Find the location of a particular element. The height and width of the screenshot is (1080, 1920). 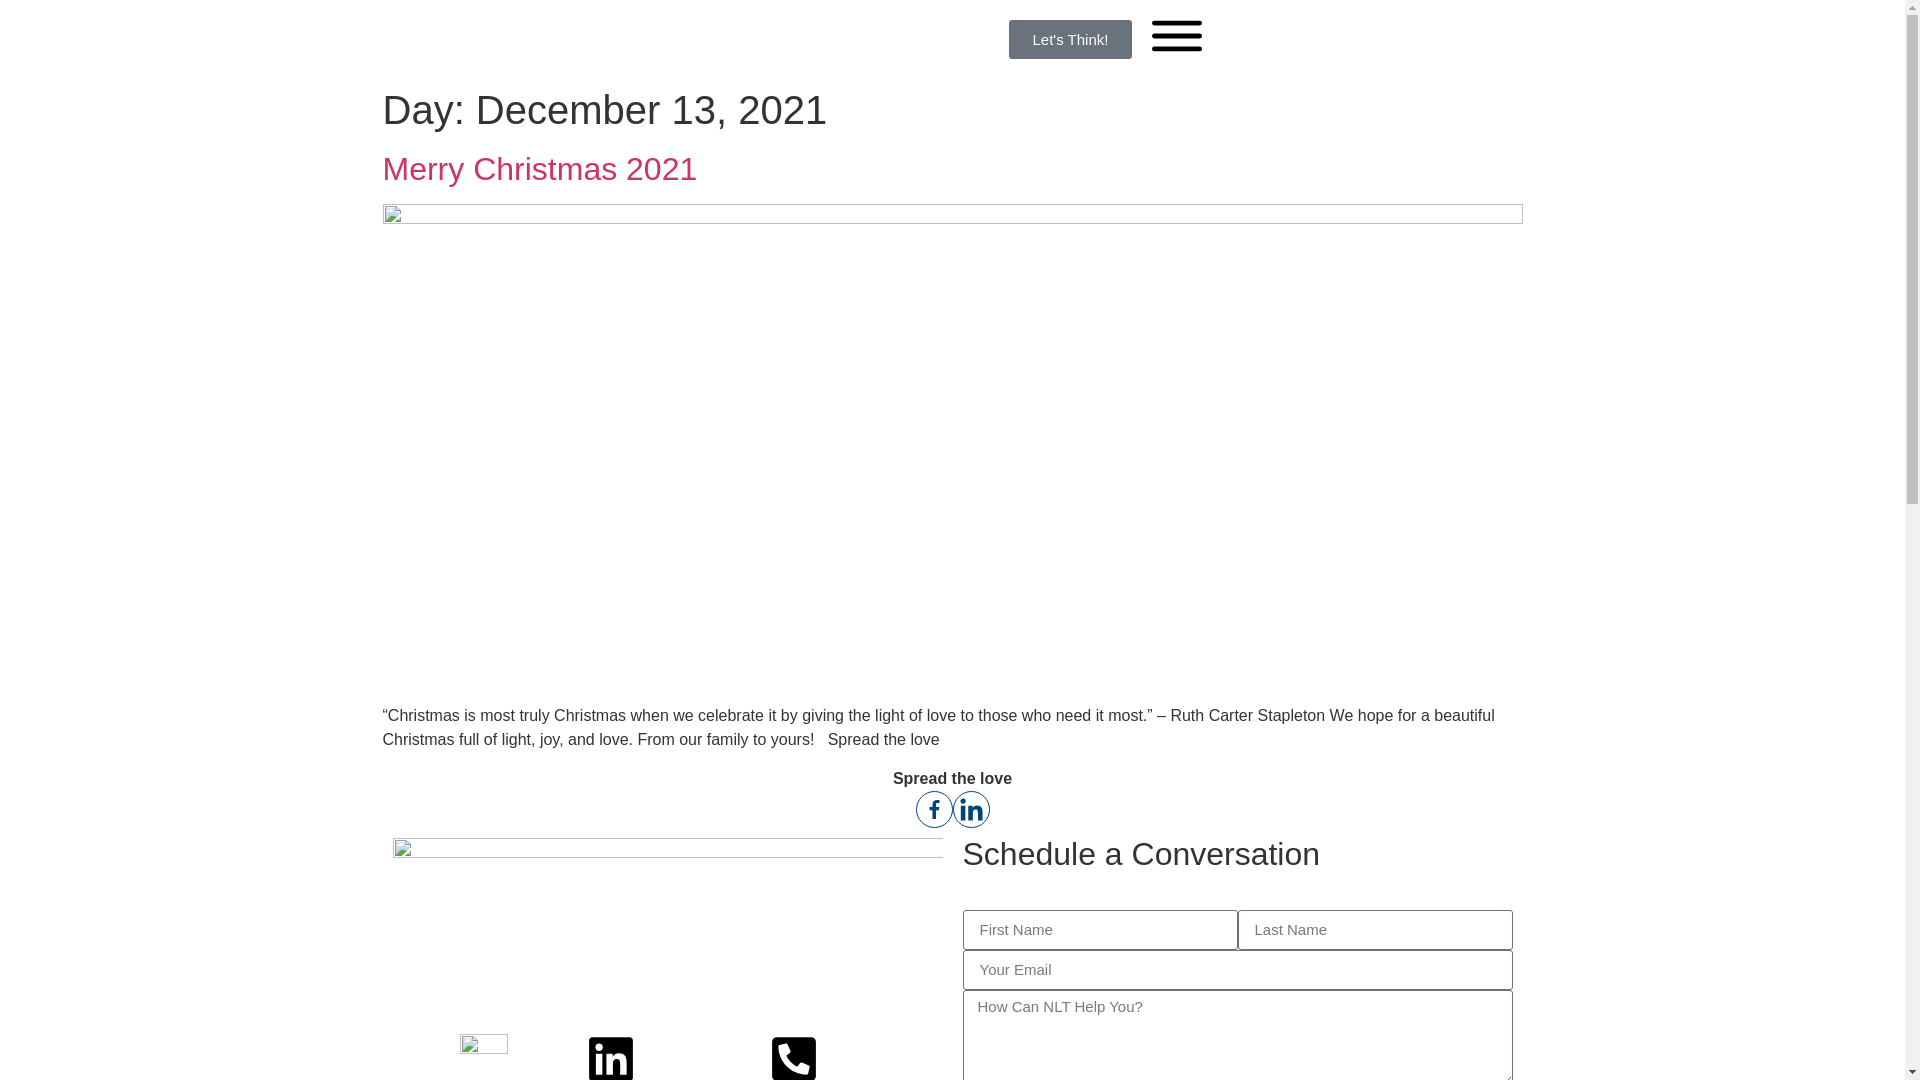

Merry Christmas 2021 is located at coordinates (540, 168).